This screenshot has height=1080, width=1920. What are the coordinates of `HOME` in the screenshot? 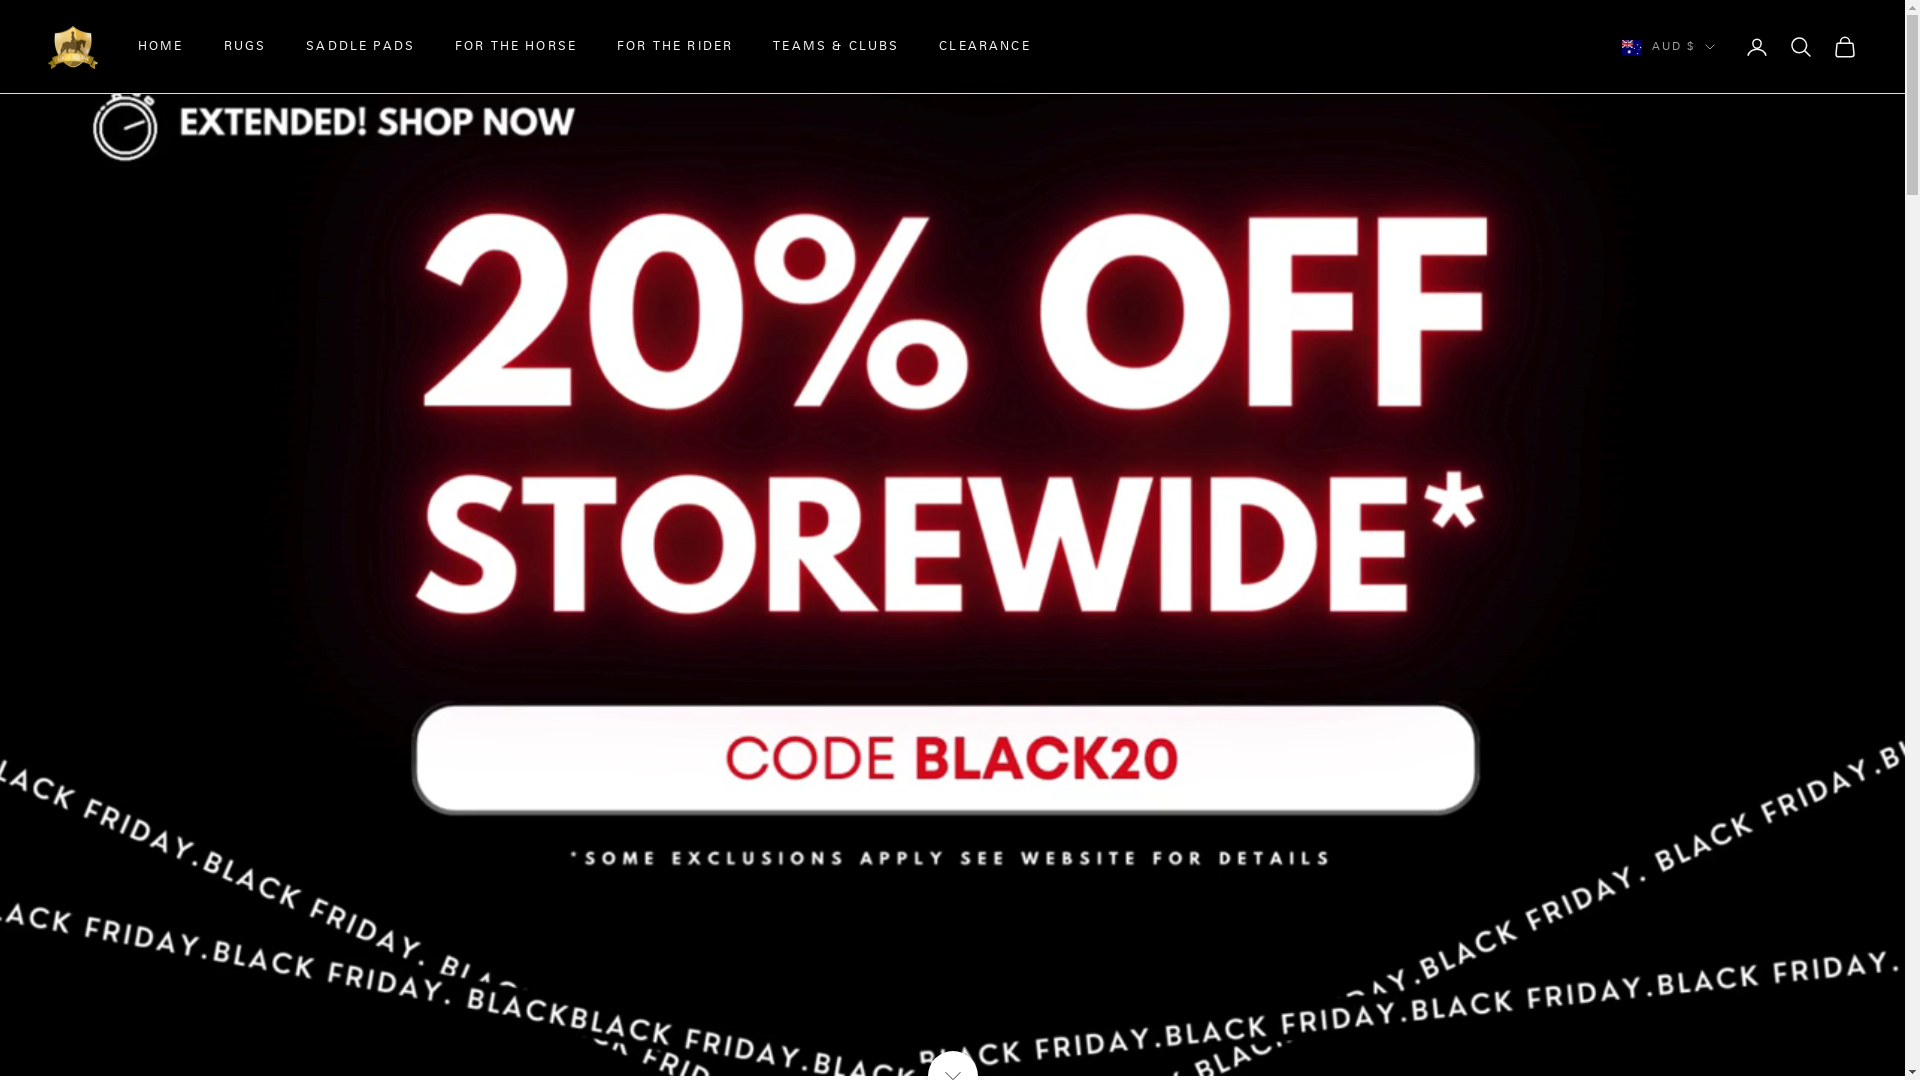 It's located at (161, 47).